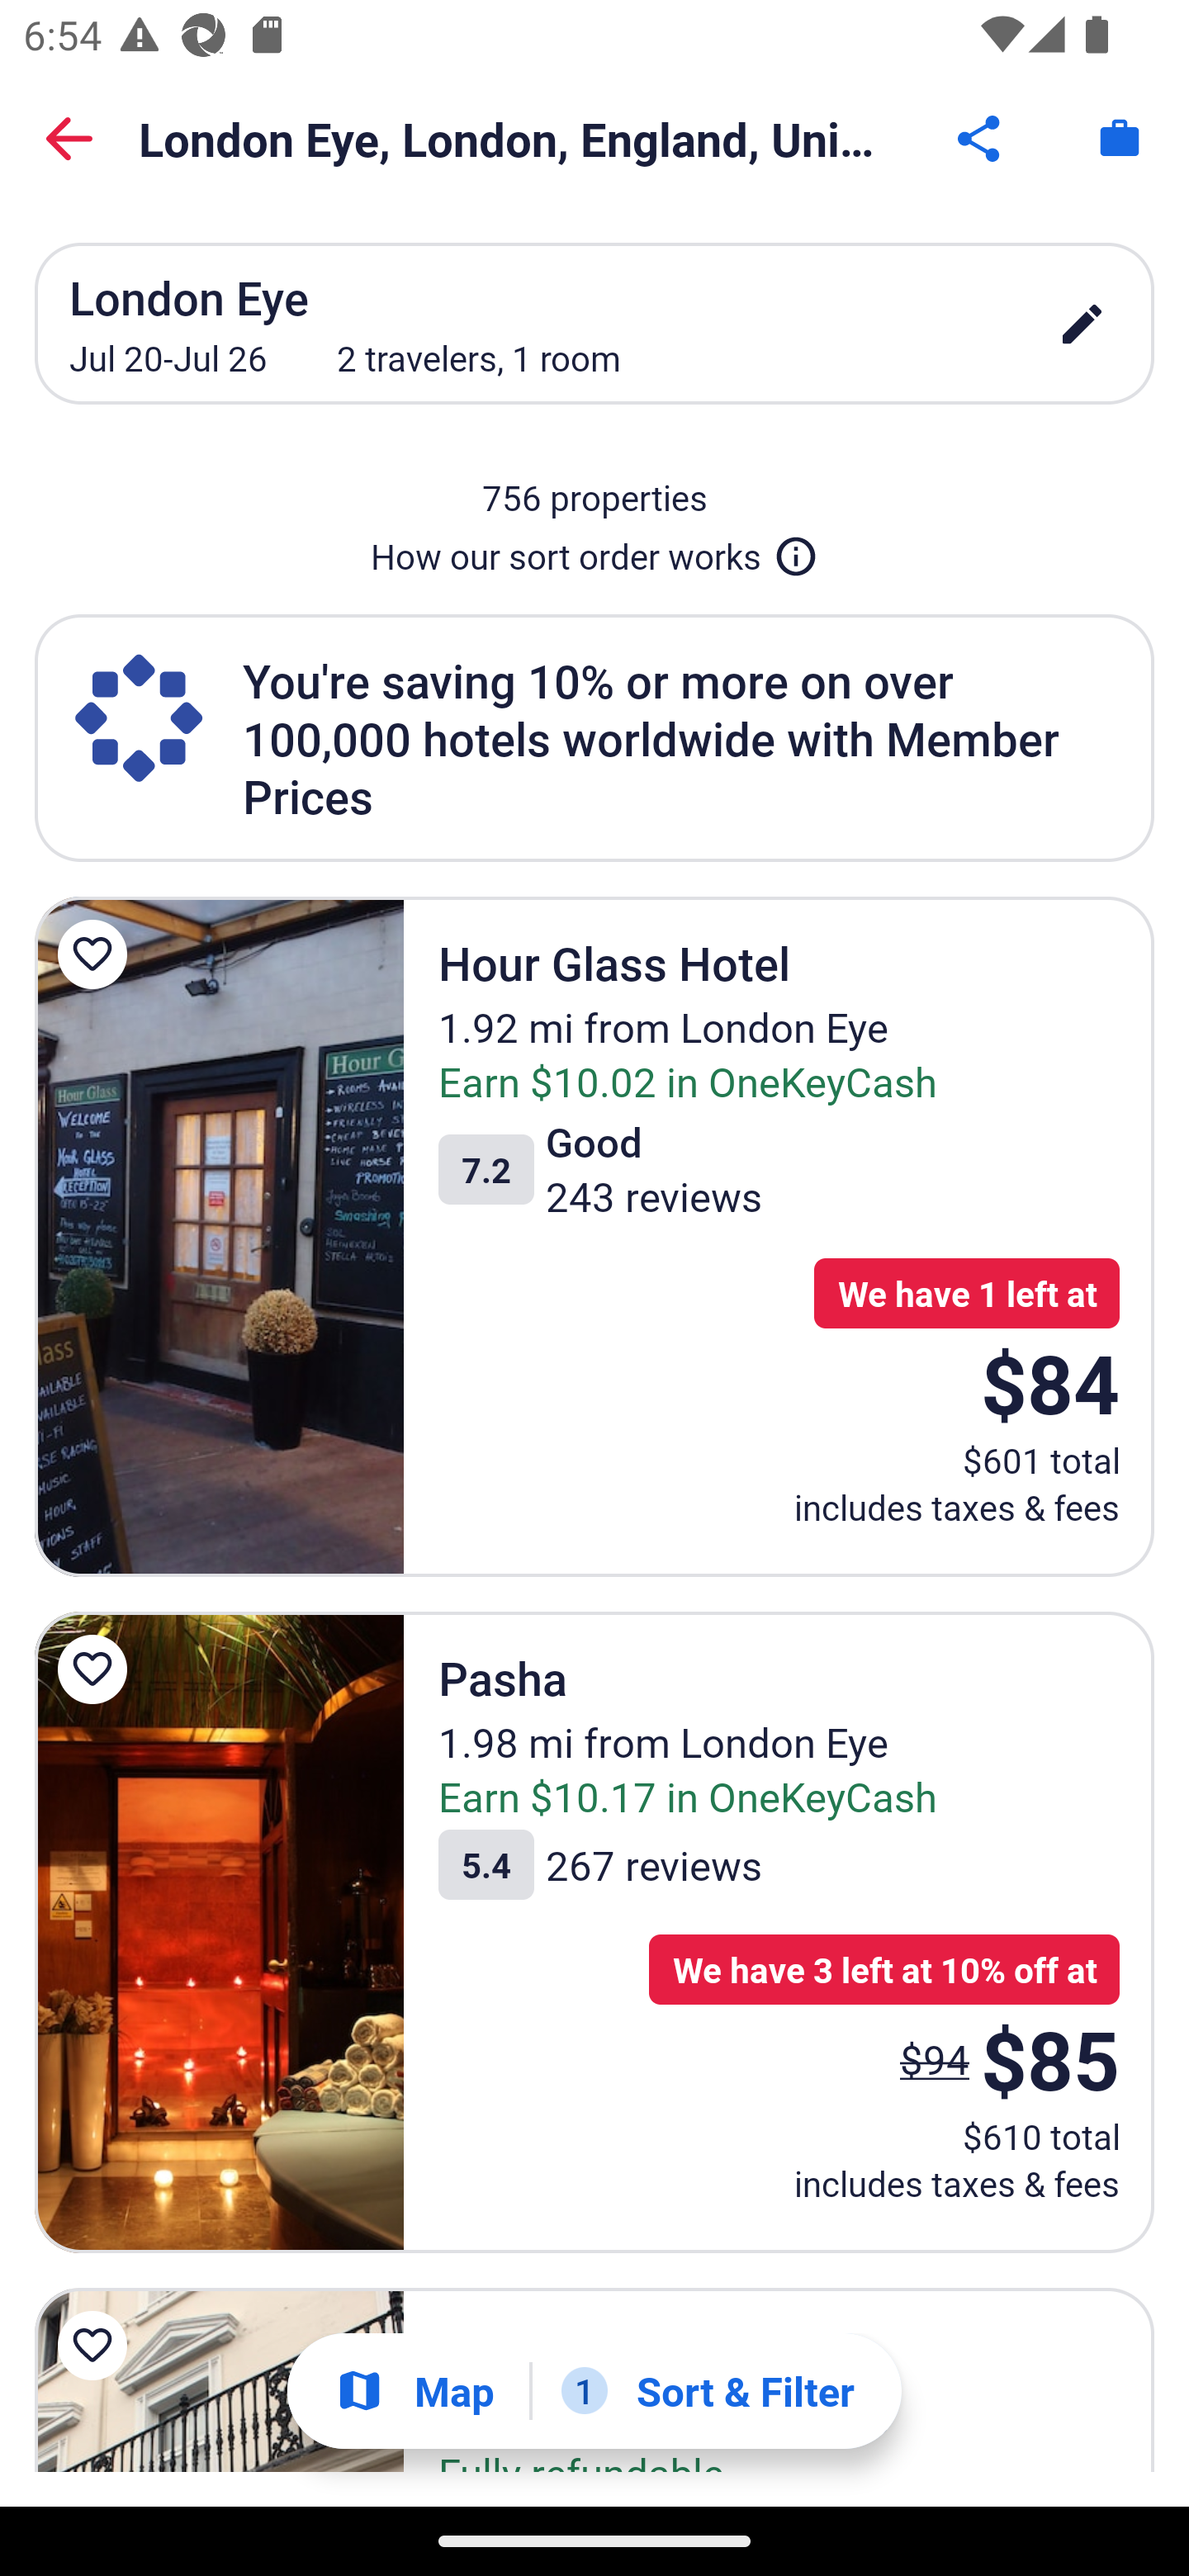 Image resolution: width=1189 pixels, height=2576 pixels. What do you see at coordinates (935, 2057) in the screenshot?
I see `$94 The price was $94` at bounding box center [935, 2057].